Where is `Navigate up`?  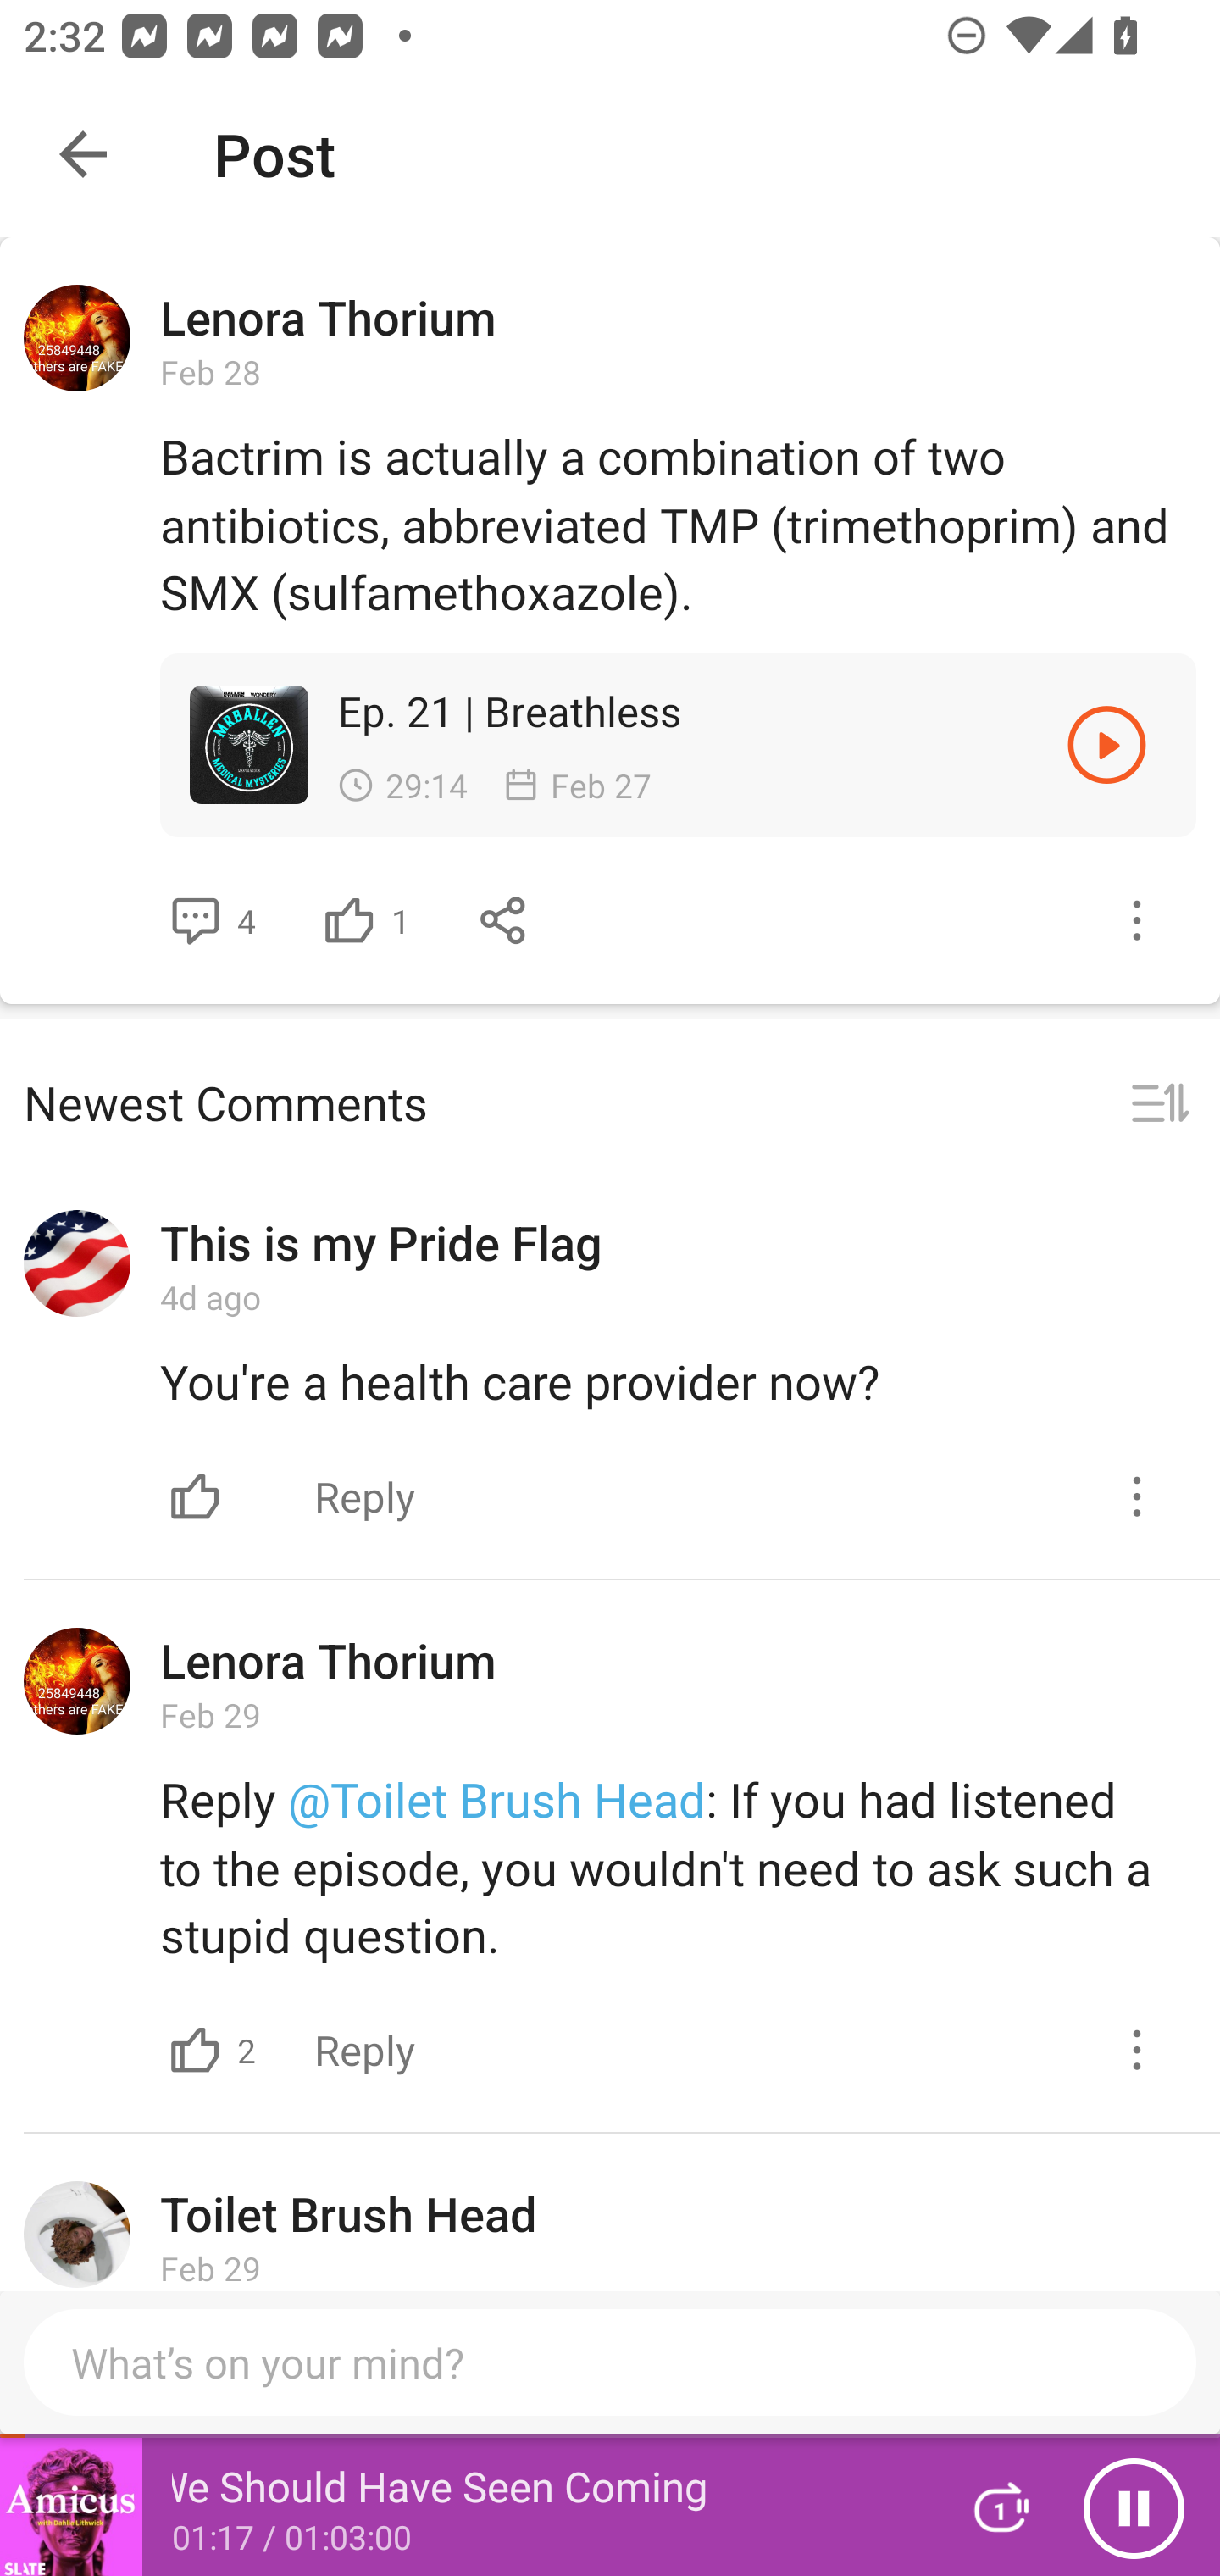 Navigate up is located at coordinates (83, 154).